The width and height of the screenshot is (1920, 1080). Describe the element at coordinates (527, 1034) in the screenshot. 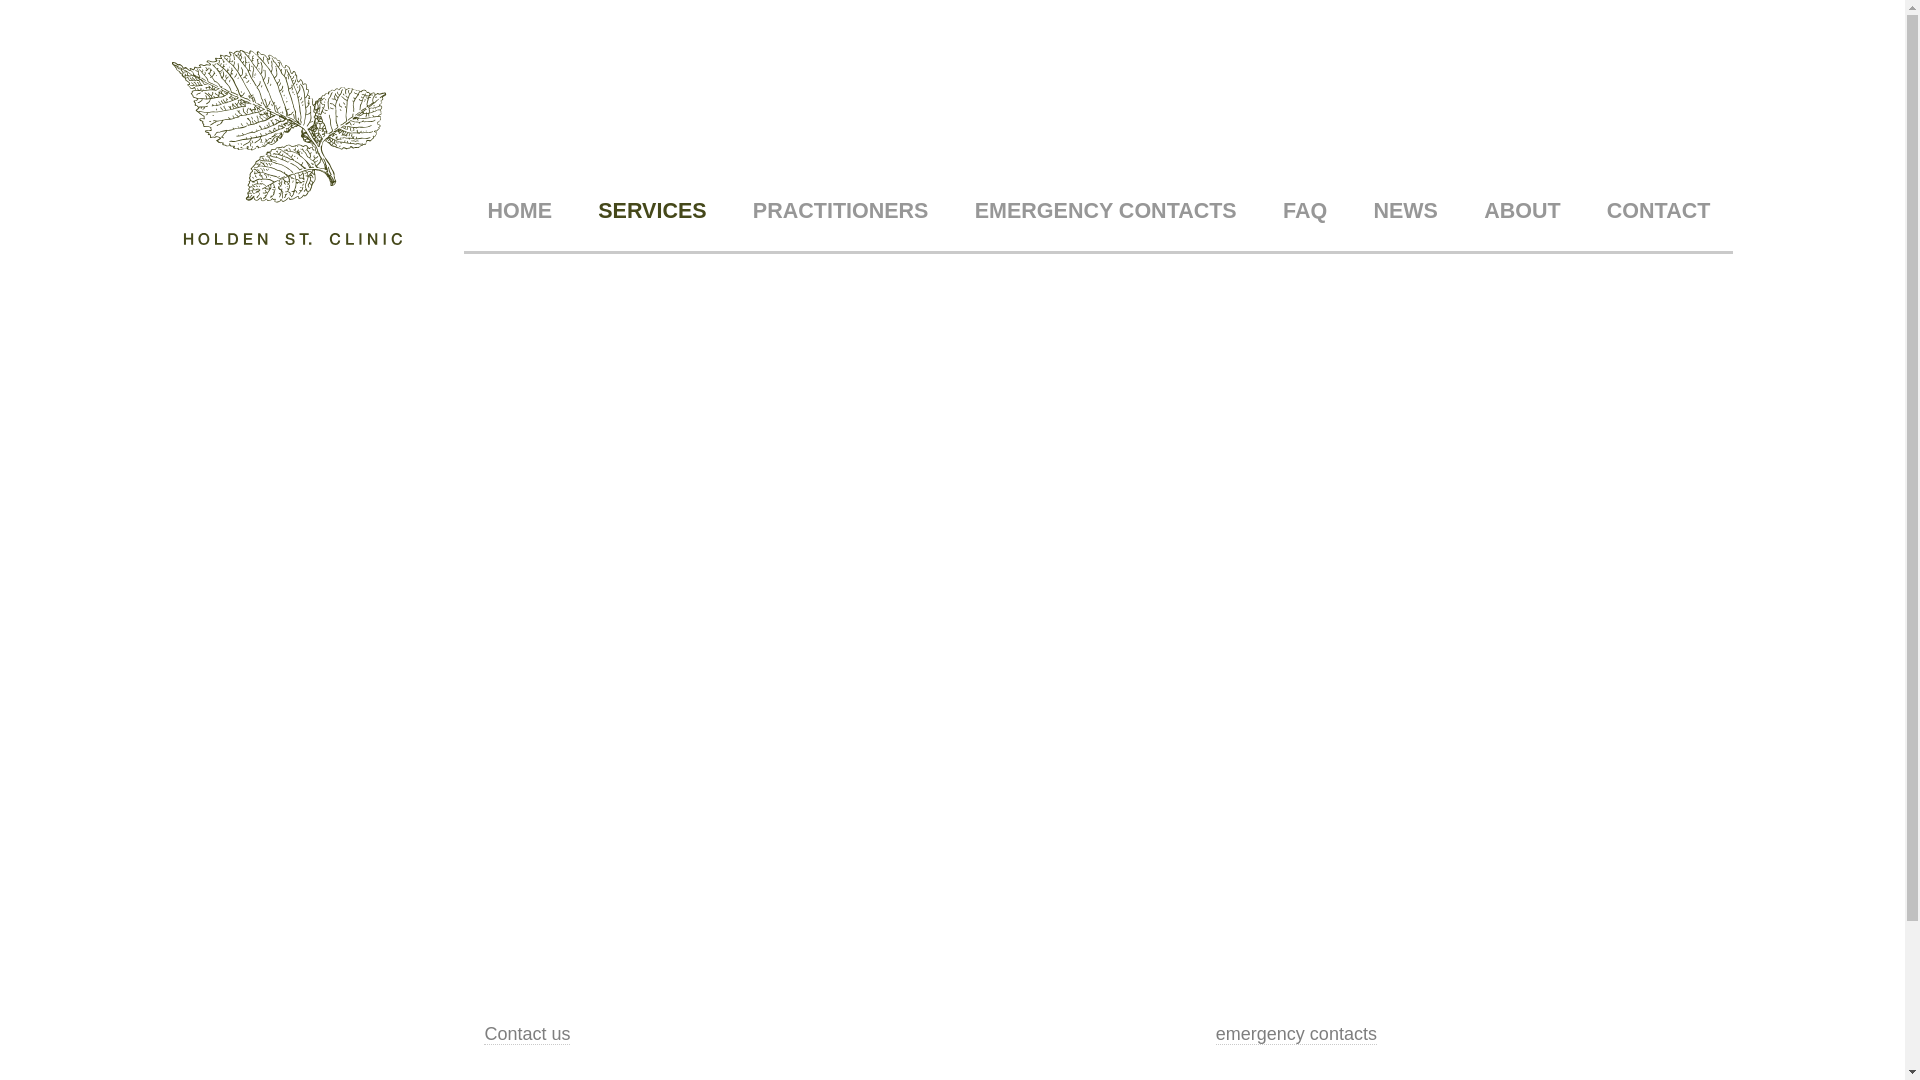

I see `Contact us` at that location.